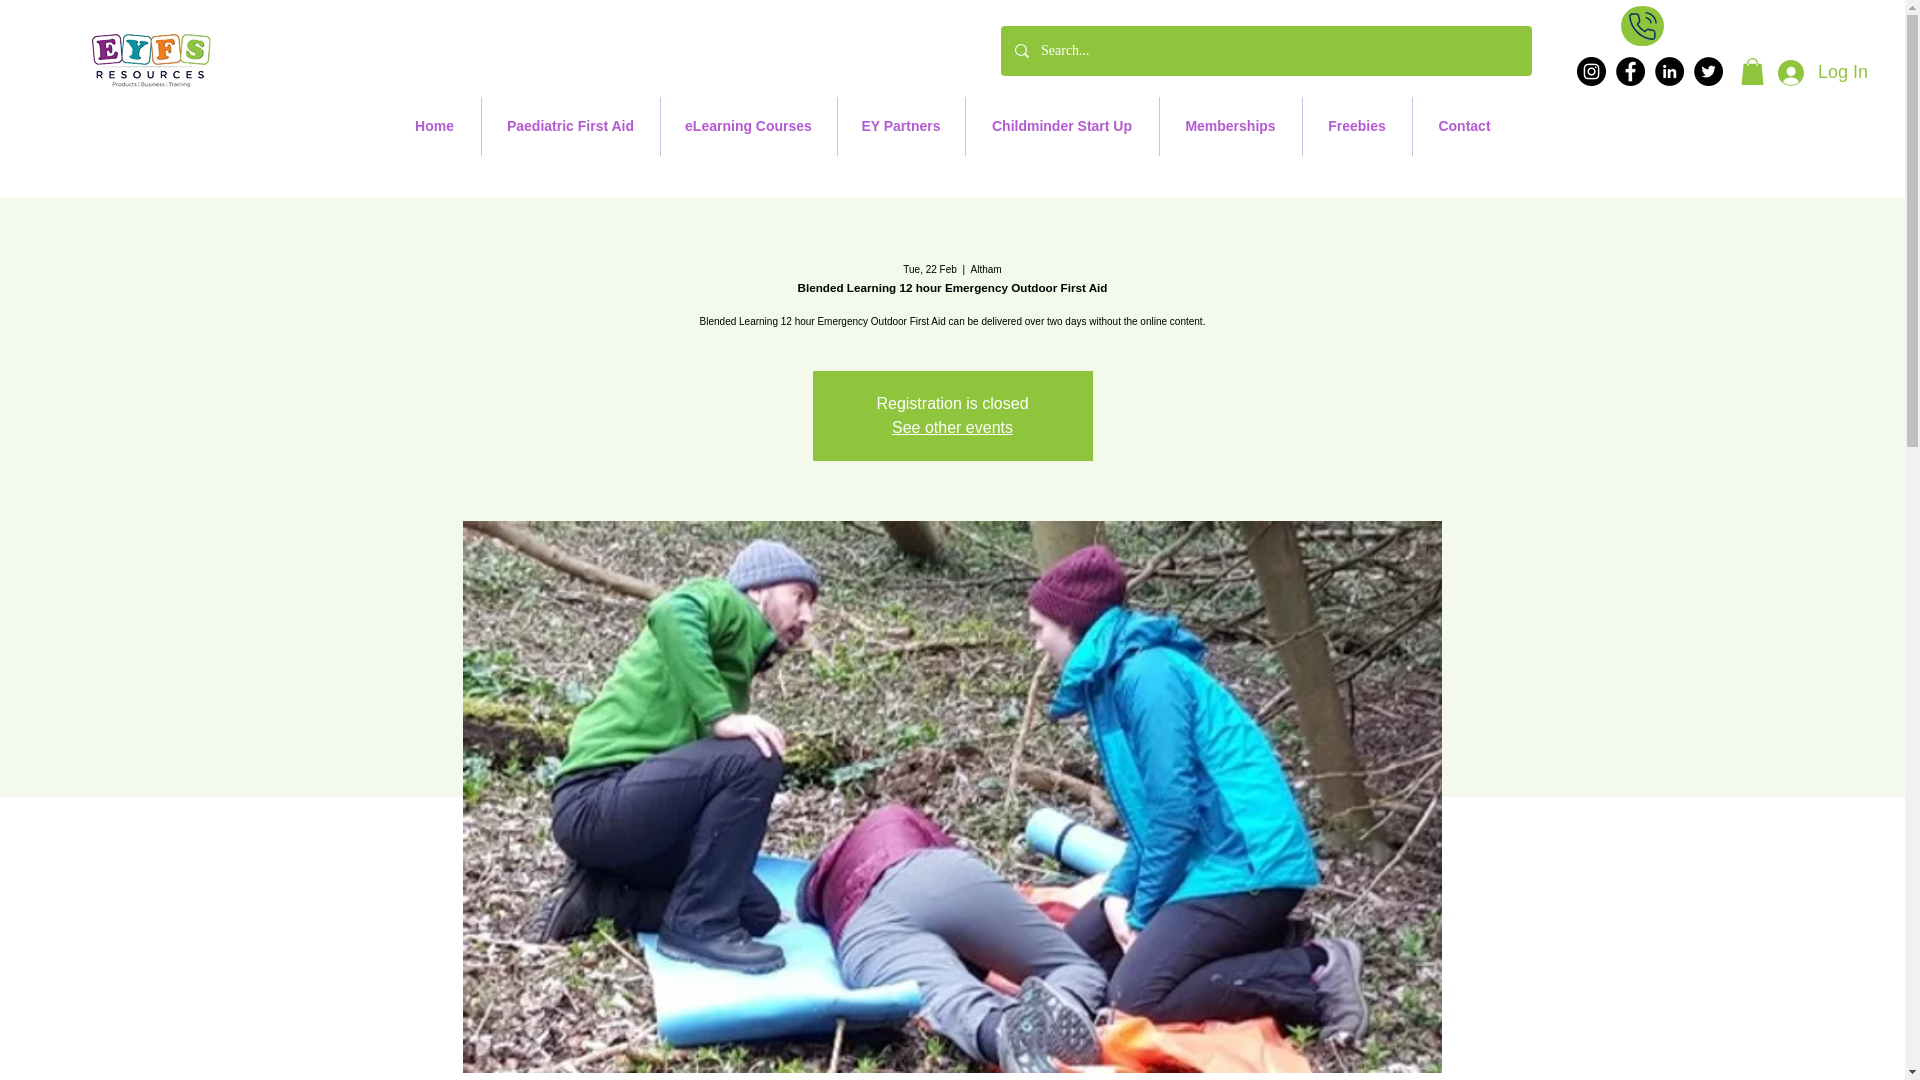 This screenshot has width=1920, height=1080. What do you see at coordinates (1464, 126) in the screenshot?
I see `Contact` at bounding box center [1464, 126].